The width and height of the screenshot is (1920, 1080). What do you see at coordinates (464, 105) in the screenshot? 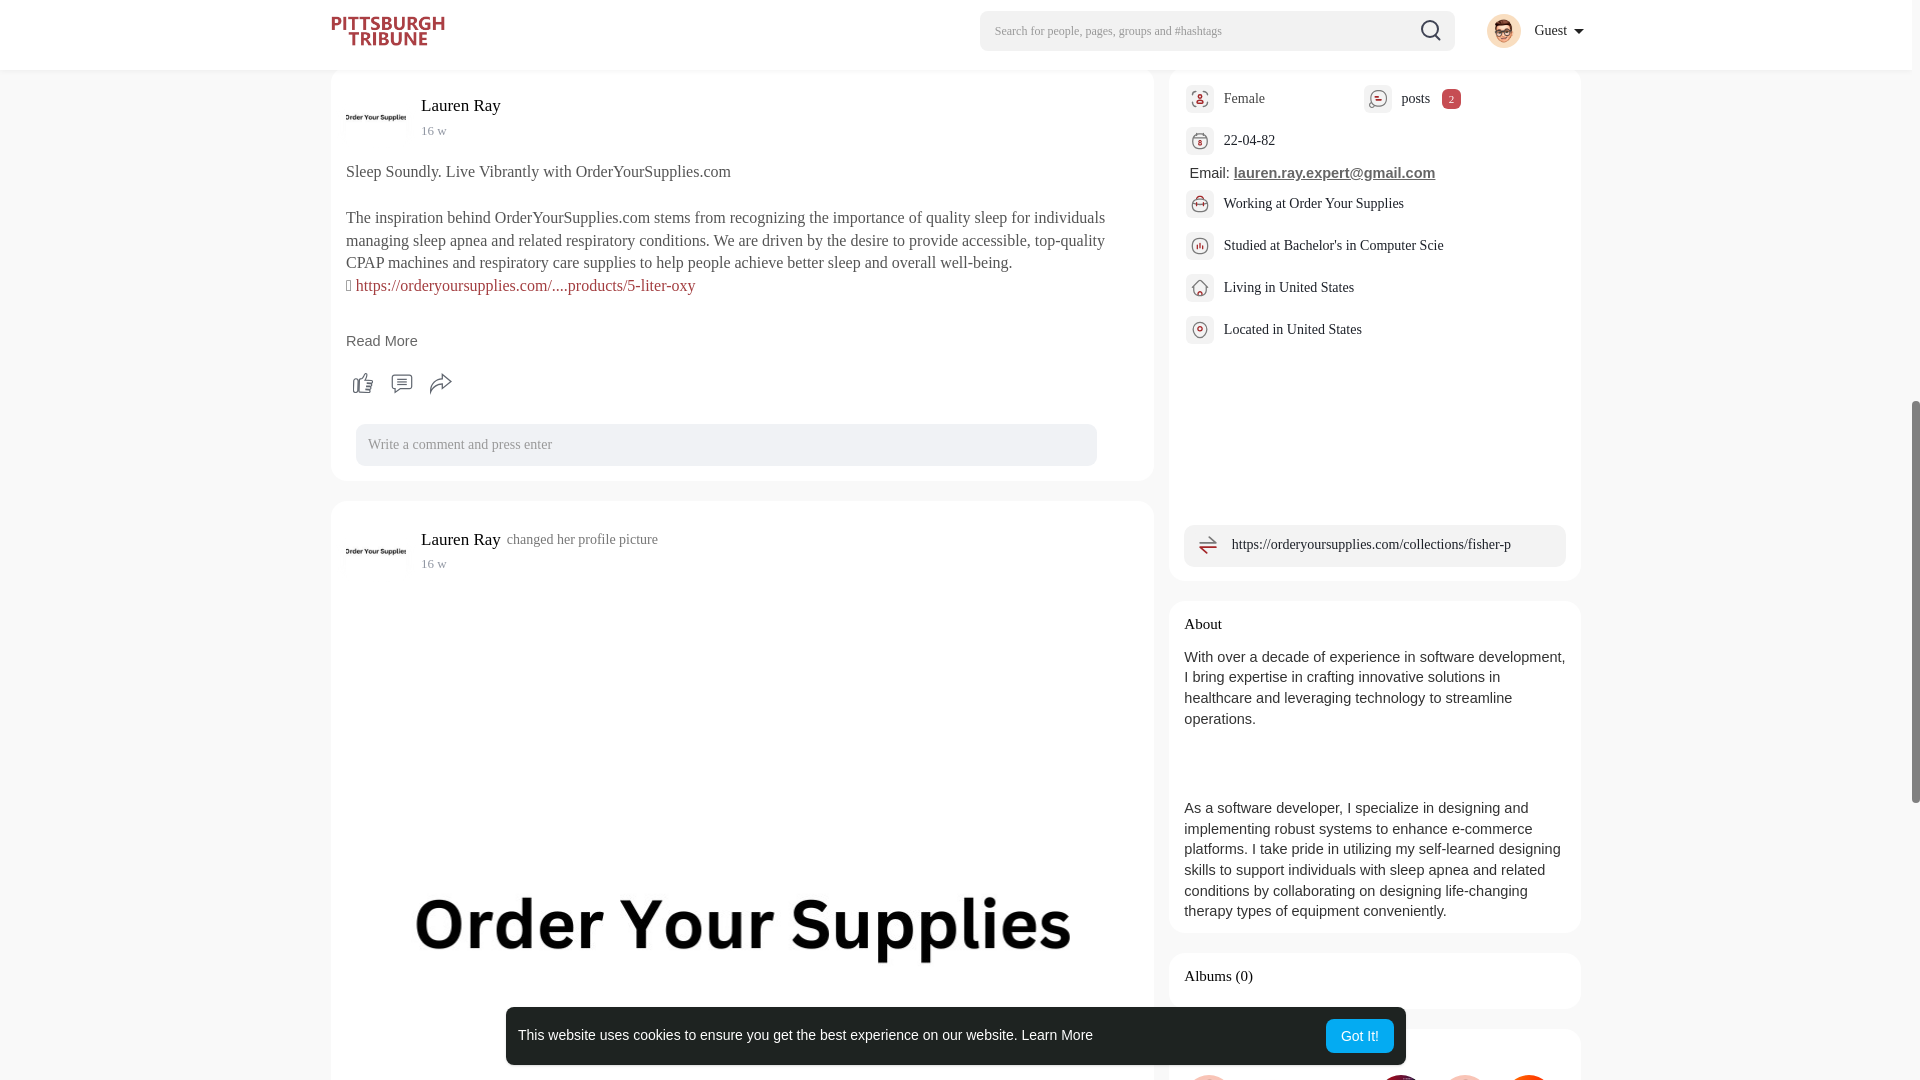
I see `Lauren Ray` at bounding box center [464, 105].